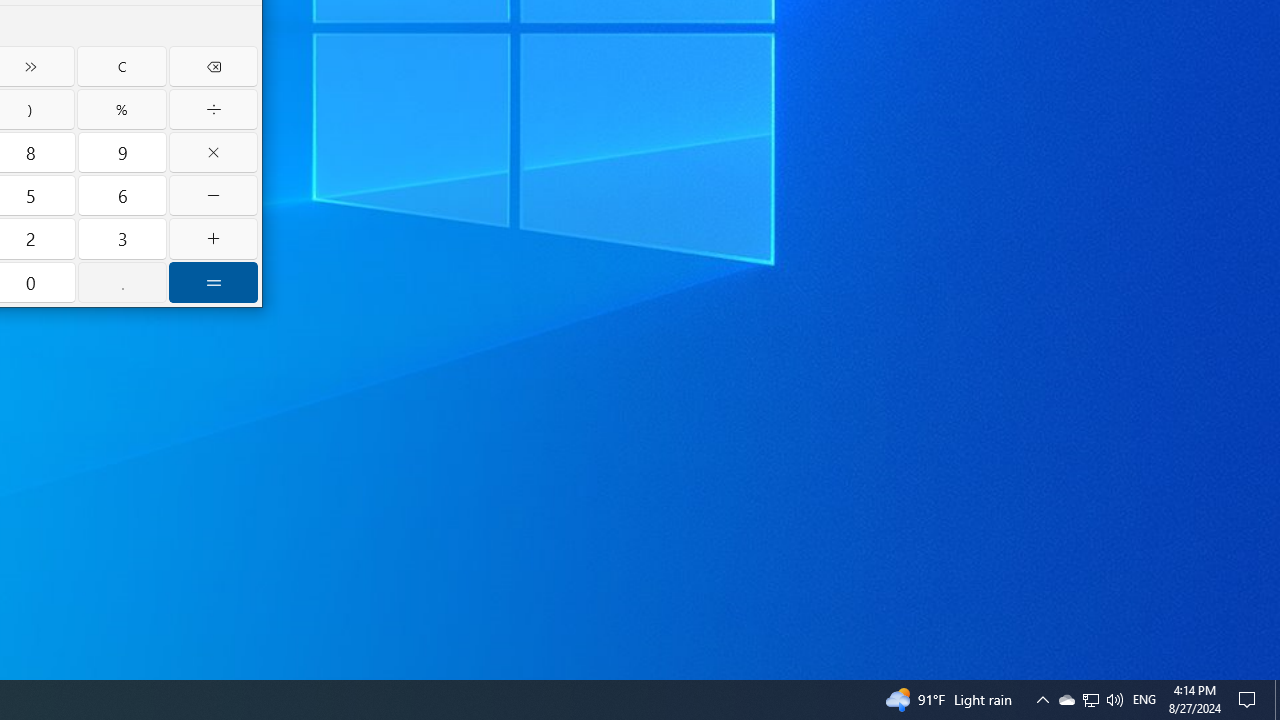  Describe the element at coordinates (122, 282) in the screenshot. I see `Decimal separator` at that location.